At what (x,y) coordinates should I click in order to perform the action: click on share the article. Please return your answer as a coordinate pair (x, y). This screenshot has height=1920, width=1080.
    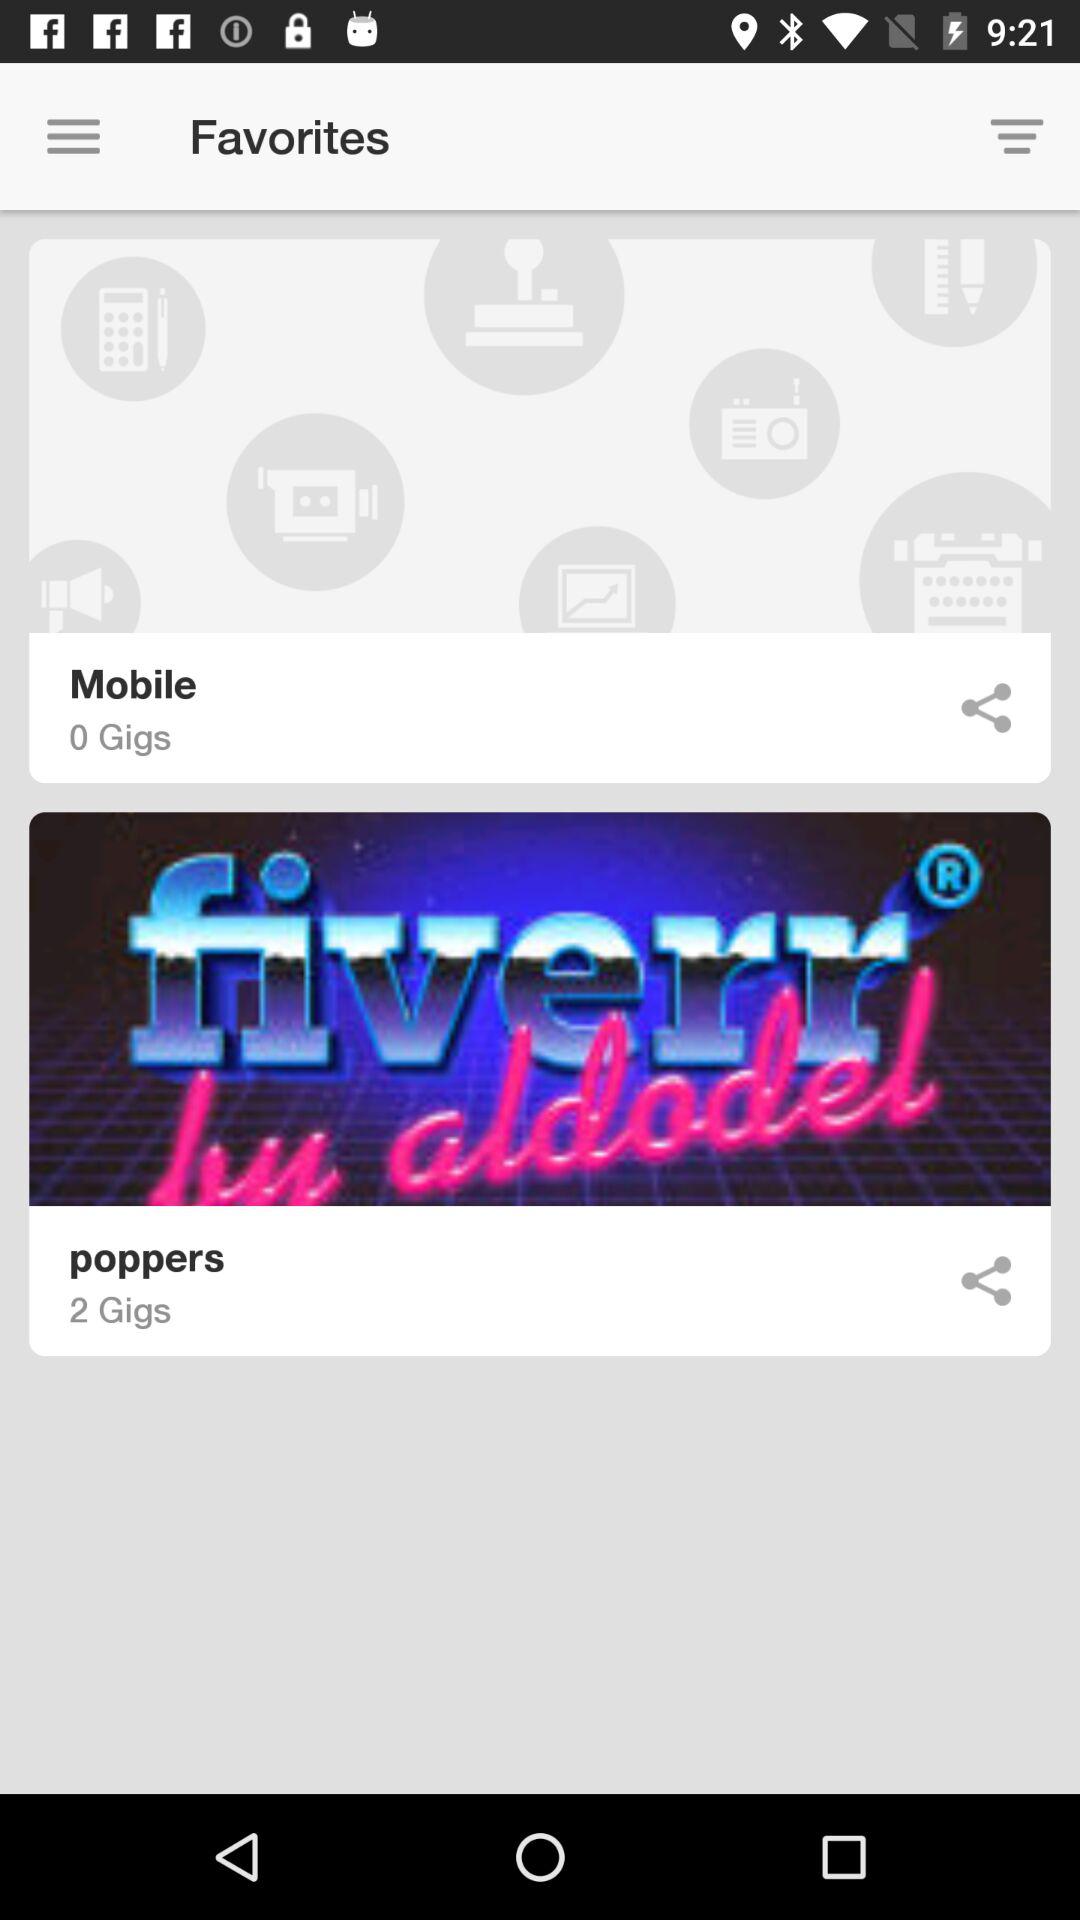
    Looking at the image, I should click on (986, 1280).